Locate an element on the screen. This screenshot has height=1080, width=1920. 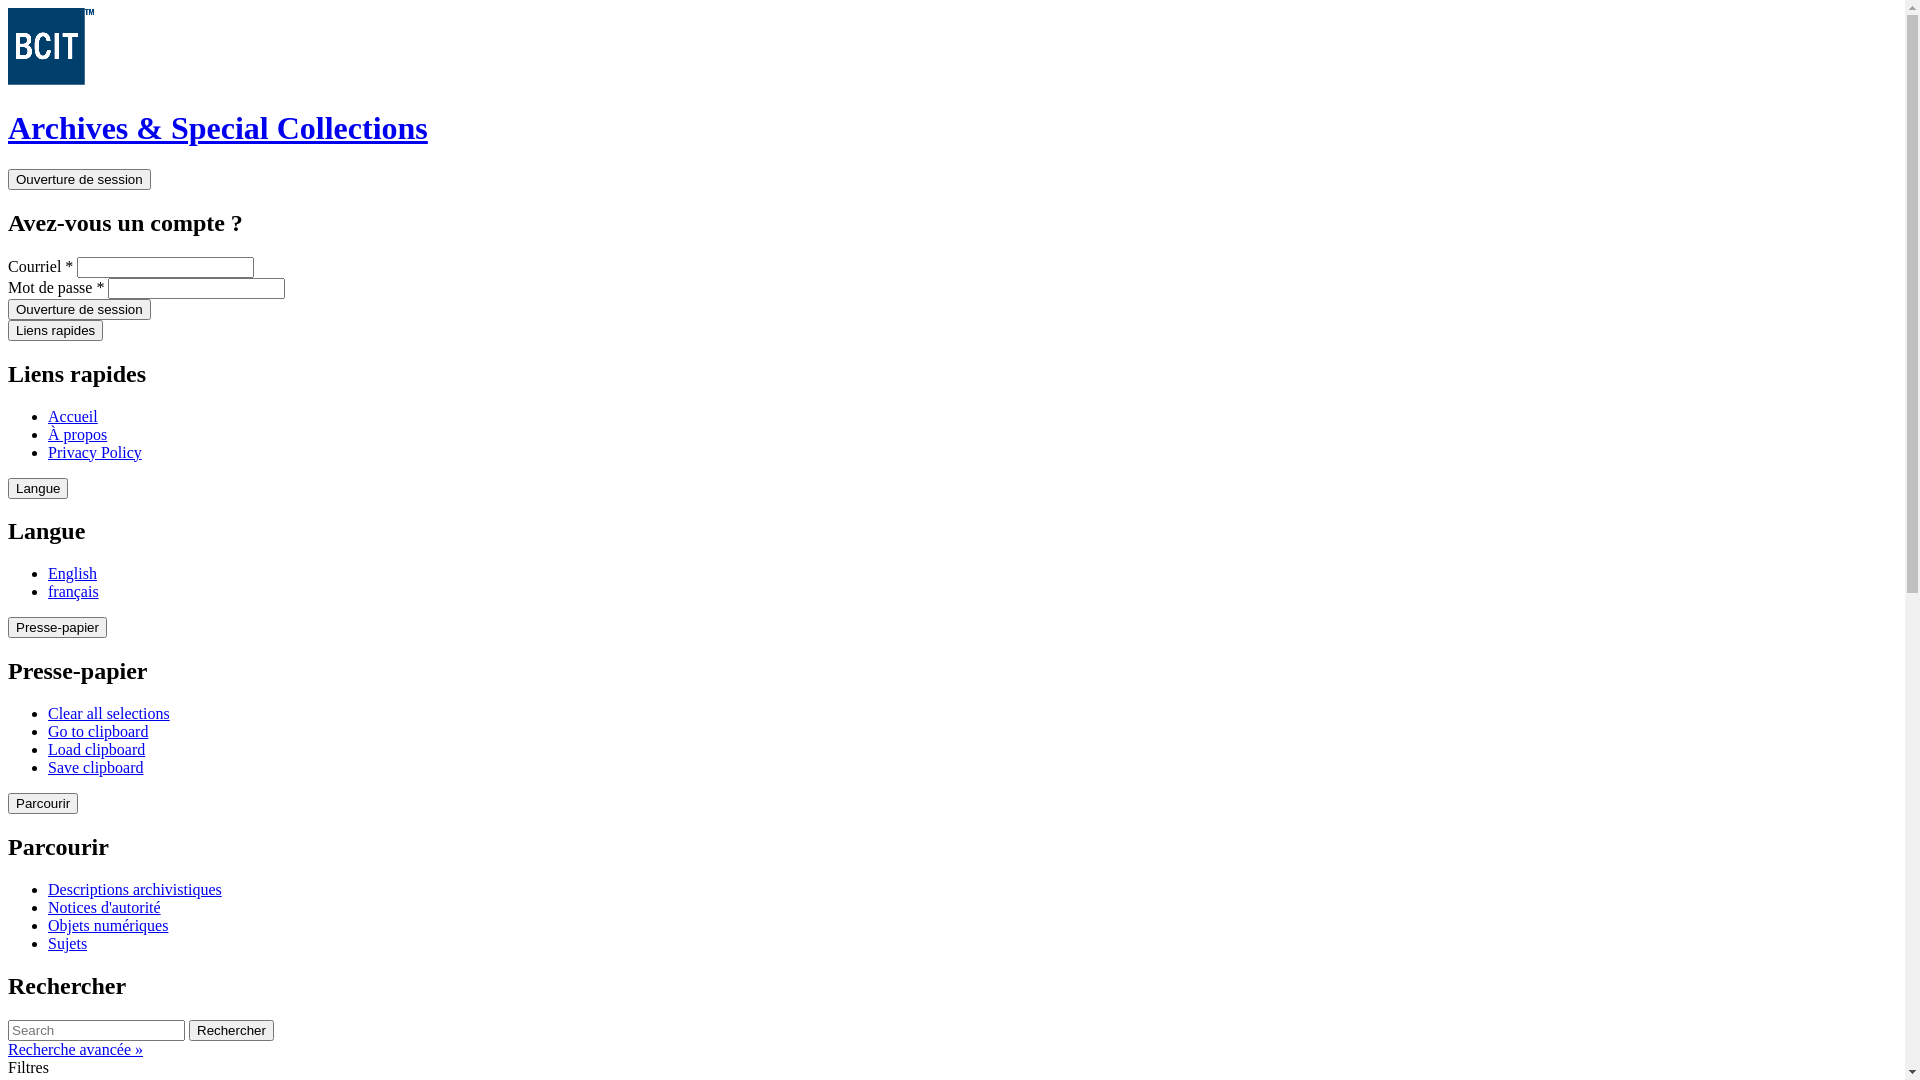
Parcourir is located at coordinates (43, 804).